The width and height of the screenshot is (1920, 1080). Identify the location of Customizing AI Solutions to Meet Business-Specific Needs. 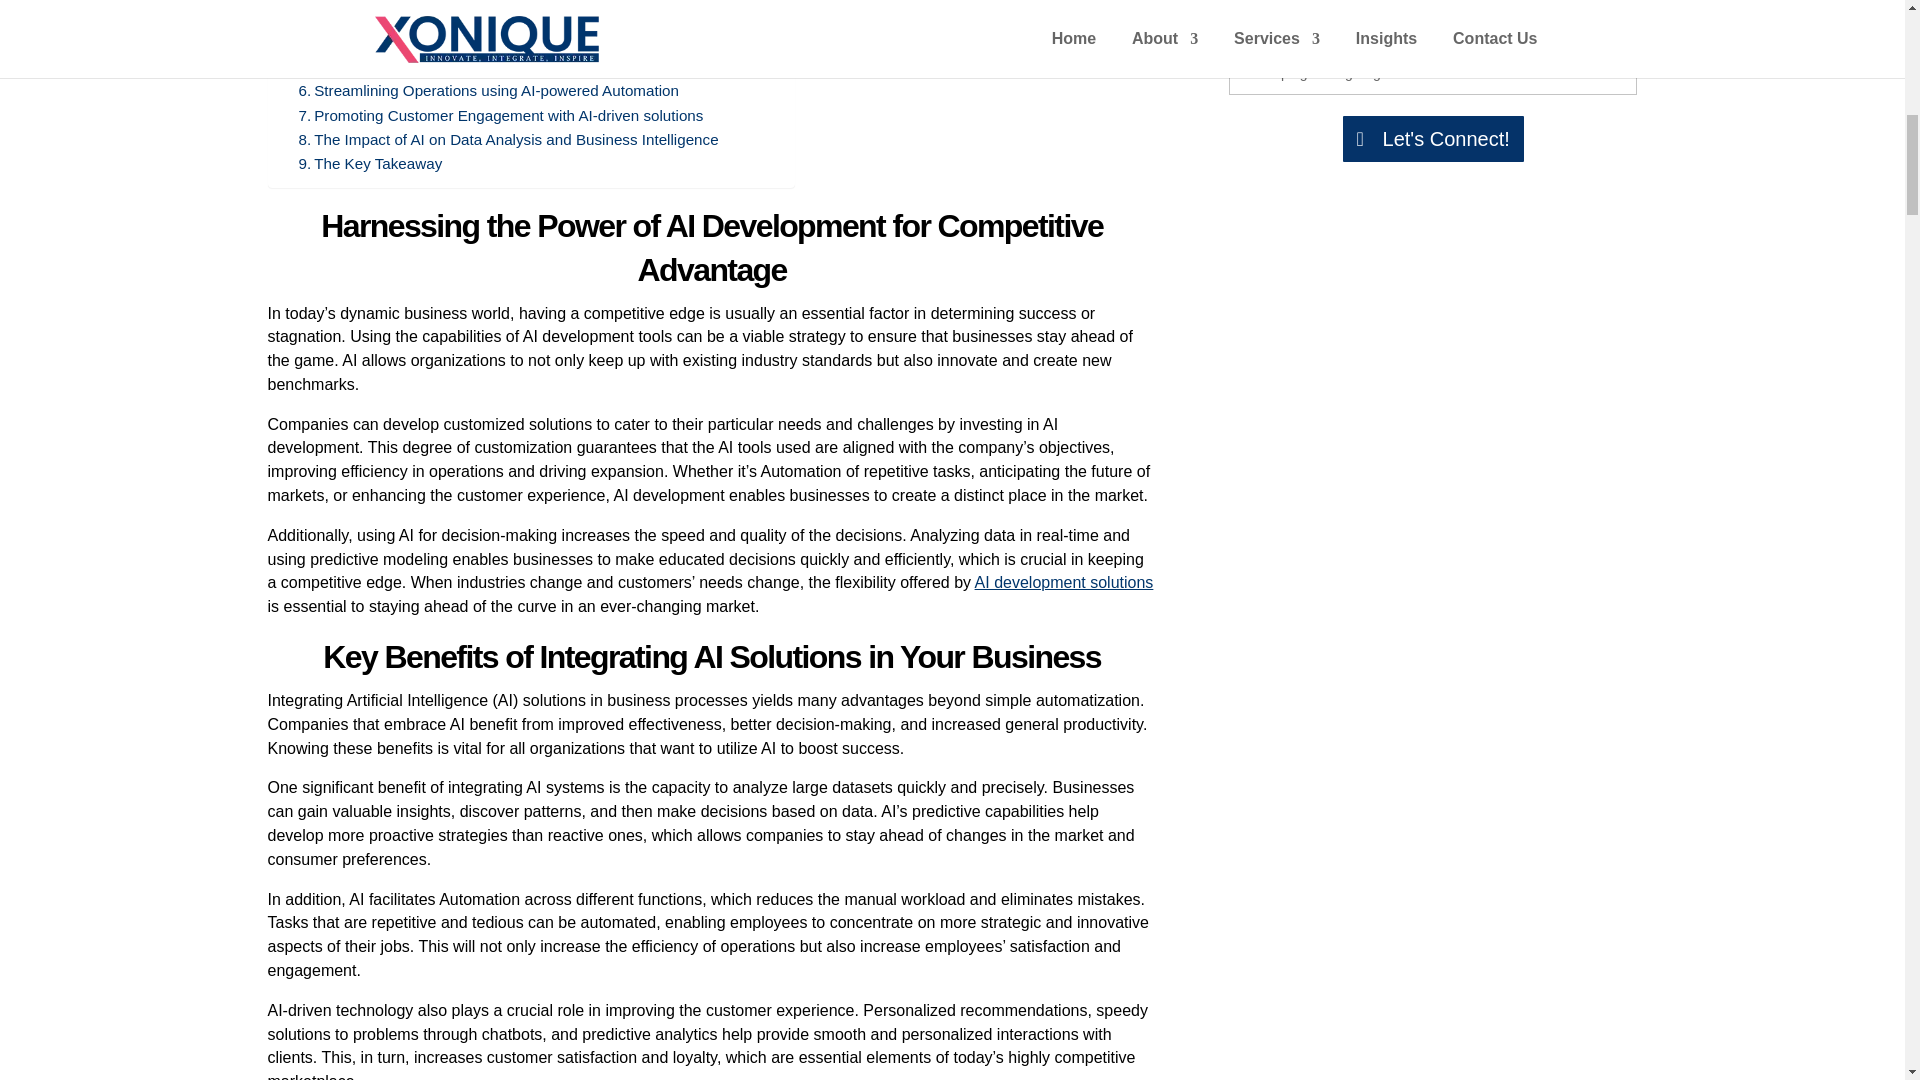
(502, 43).